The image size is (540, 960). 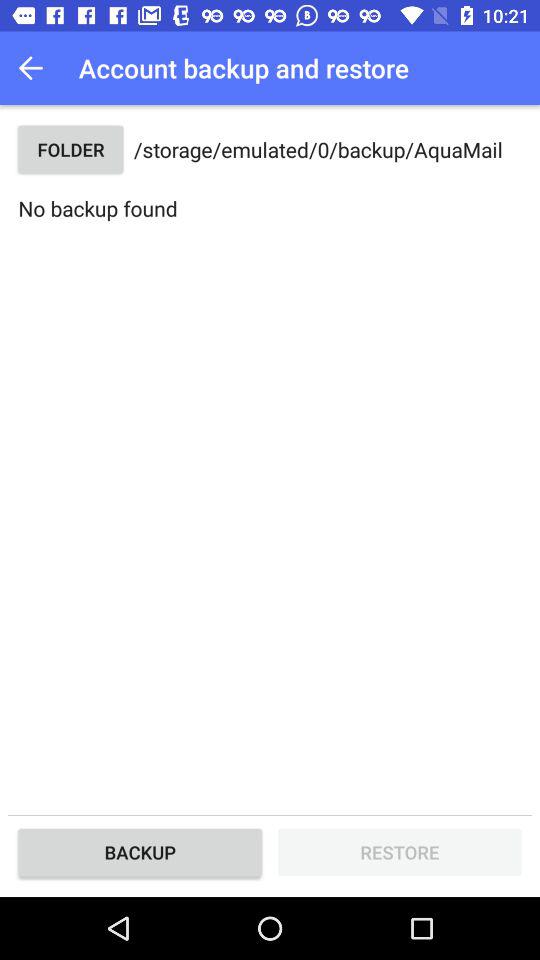 I want to click on select the item above no backup found icon, so click(x=70, y=150).